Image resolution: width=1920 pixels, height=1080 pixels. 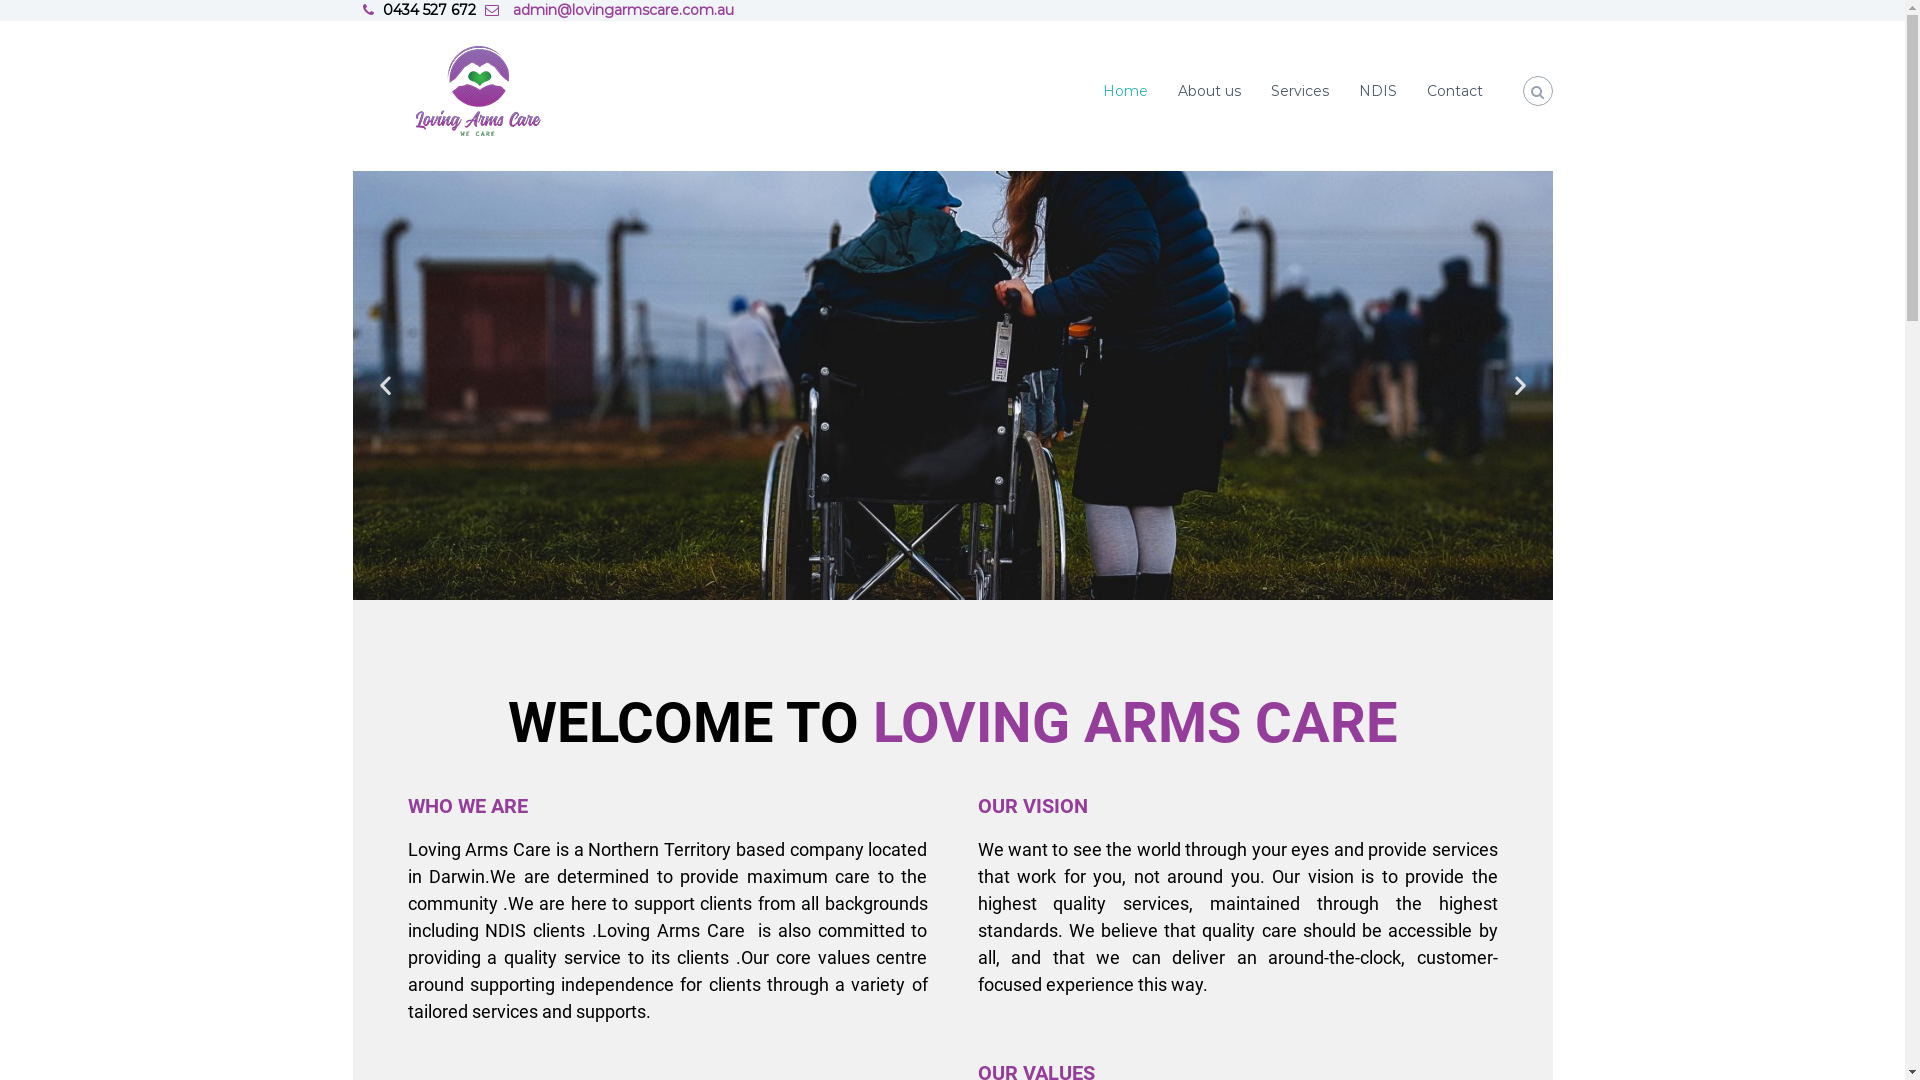 What do you see at coordinates (428, 10) in the screenshot?
I see `0434 527 672` at bounding box center [428, 10].